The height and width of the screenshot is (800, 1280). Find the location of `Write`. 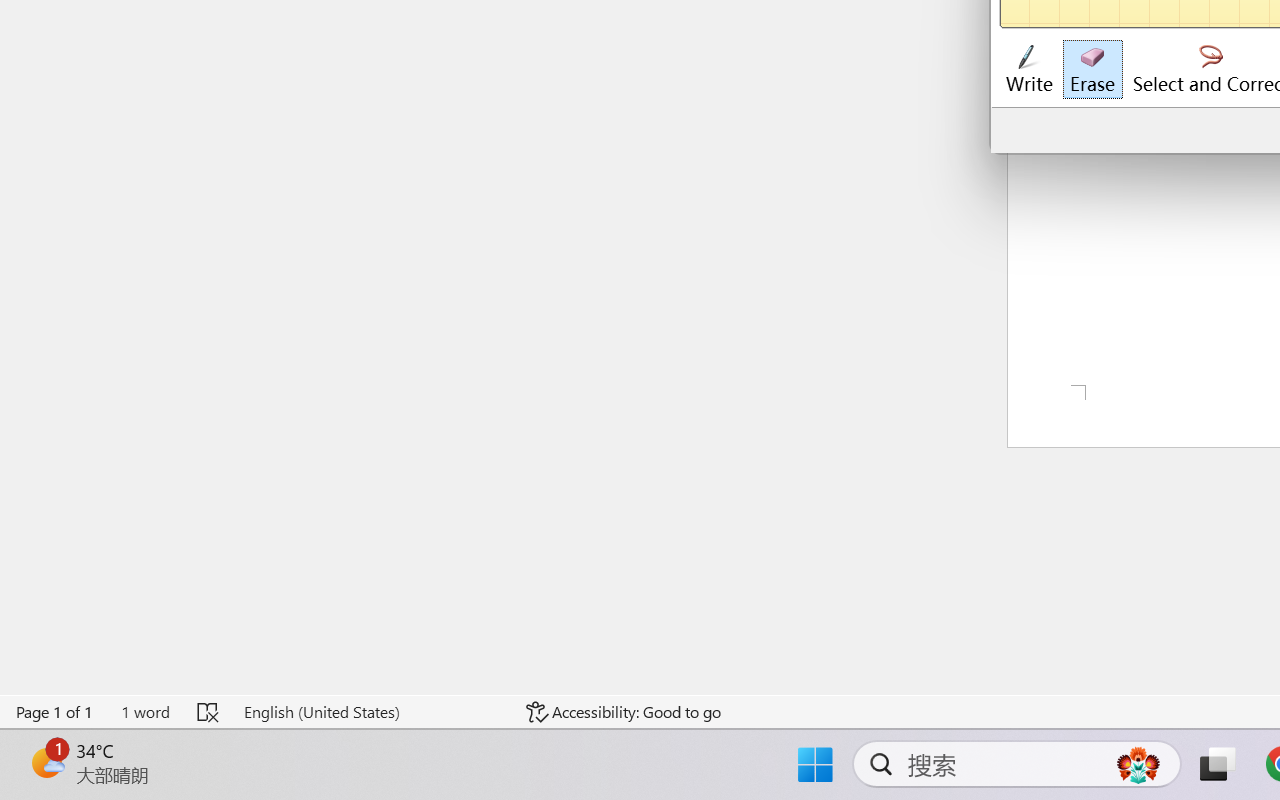

Write is located at coordinates (1028, 70).